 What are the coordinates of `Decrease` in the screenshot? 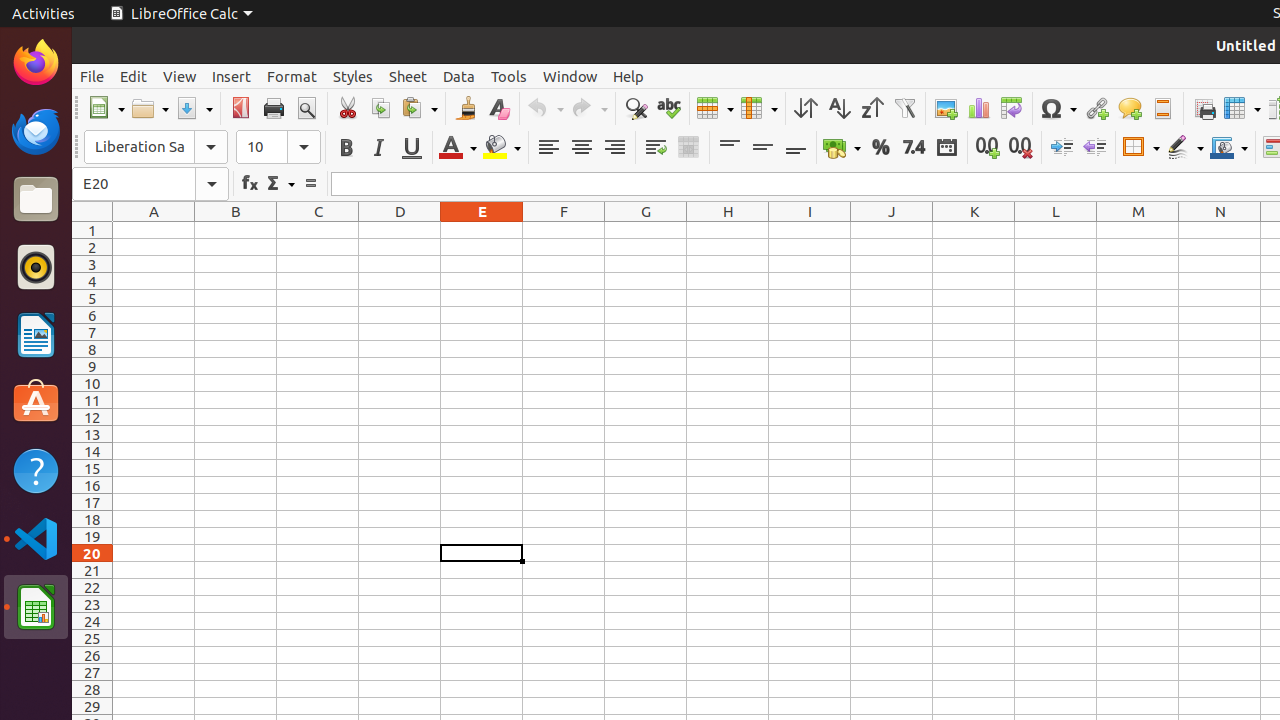 It's located at (1094, 148).